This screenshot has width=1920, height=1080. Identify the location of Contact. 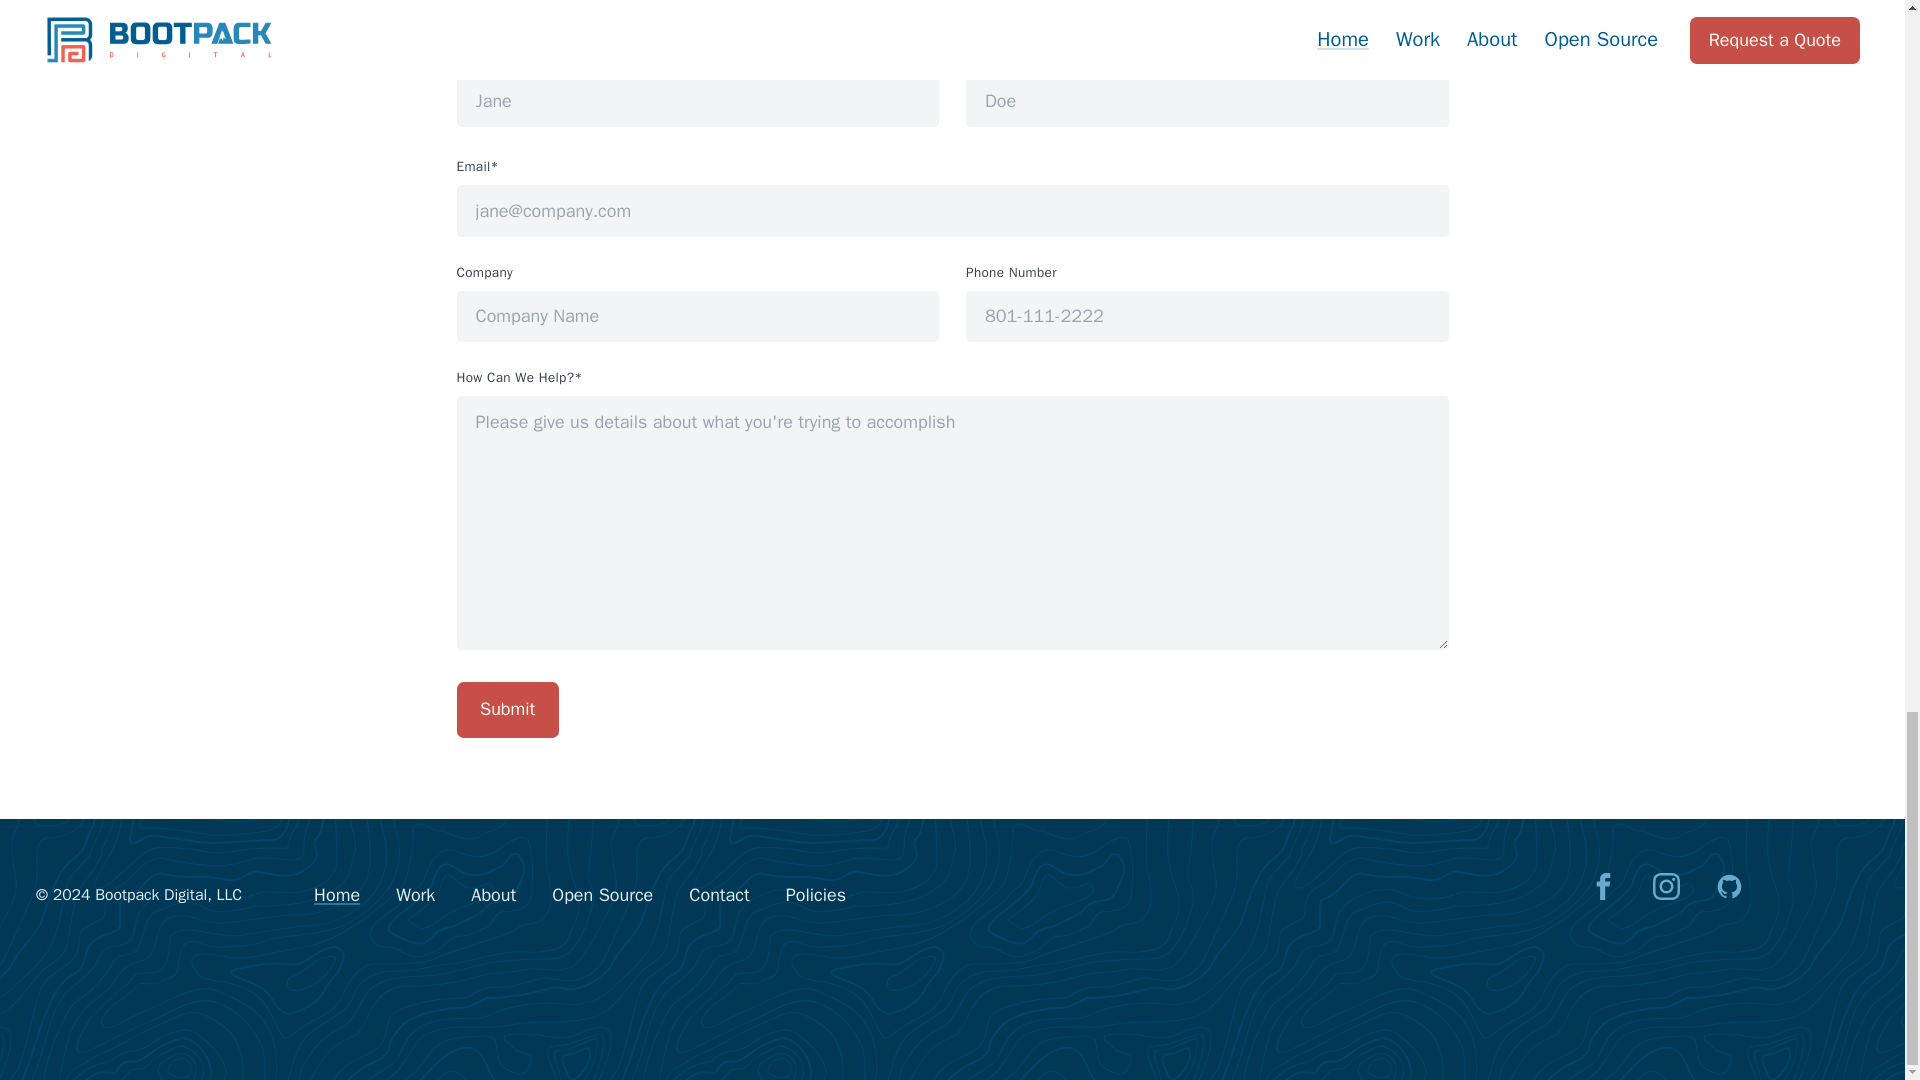
(718, 895).